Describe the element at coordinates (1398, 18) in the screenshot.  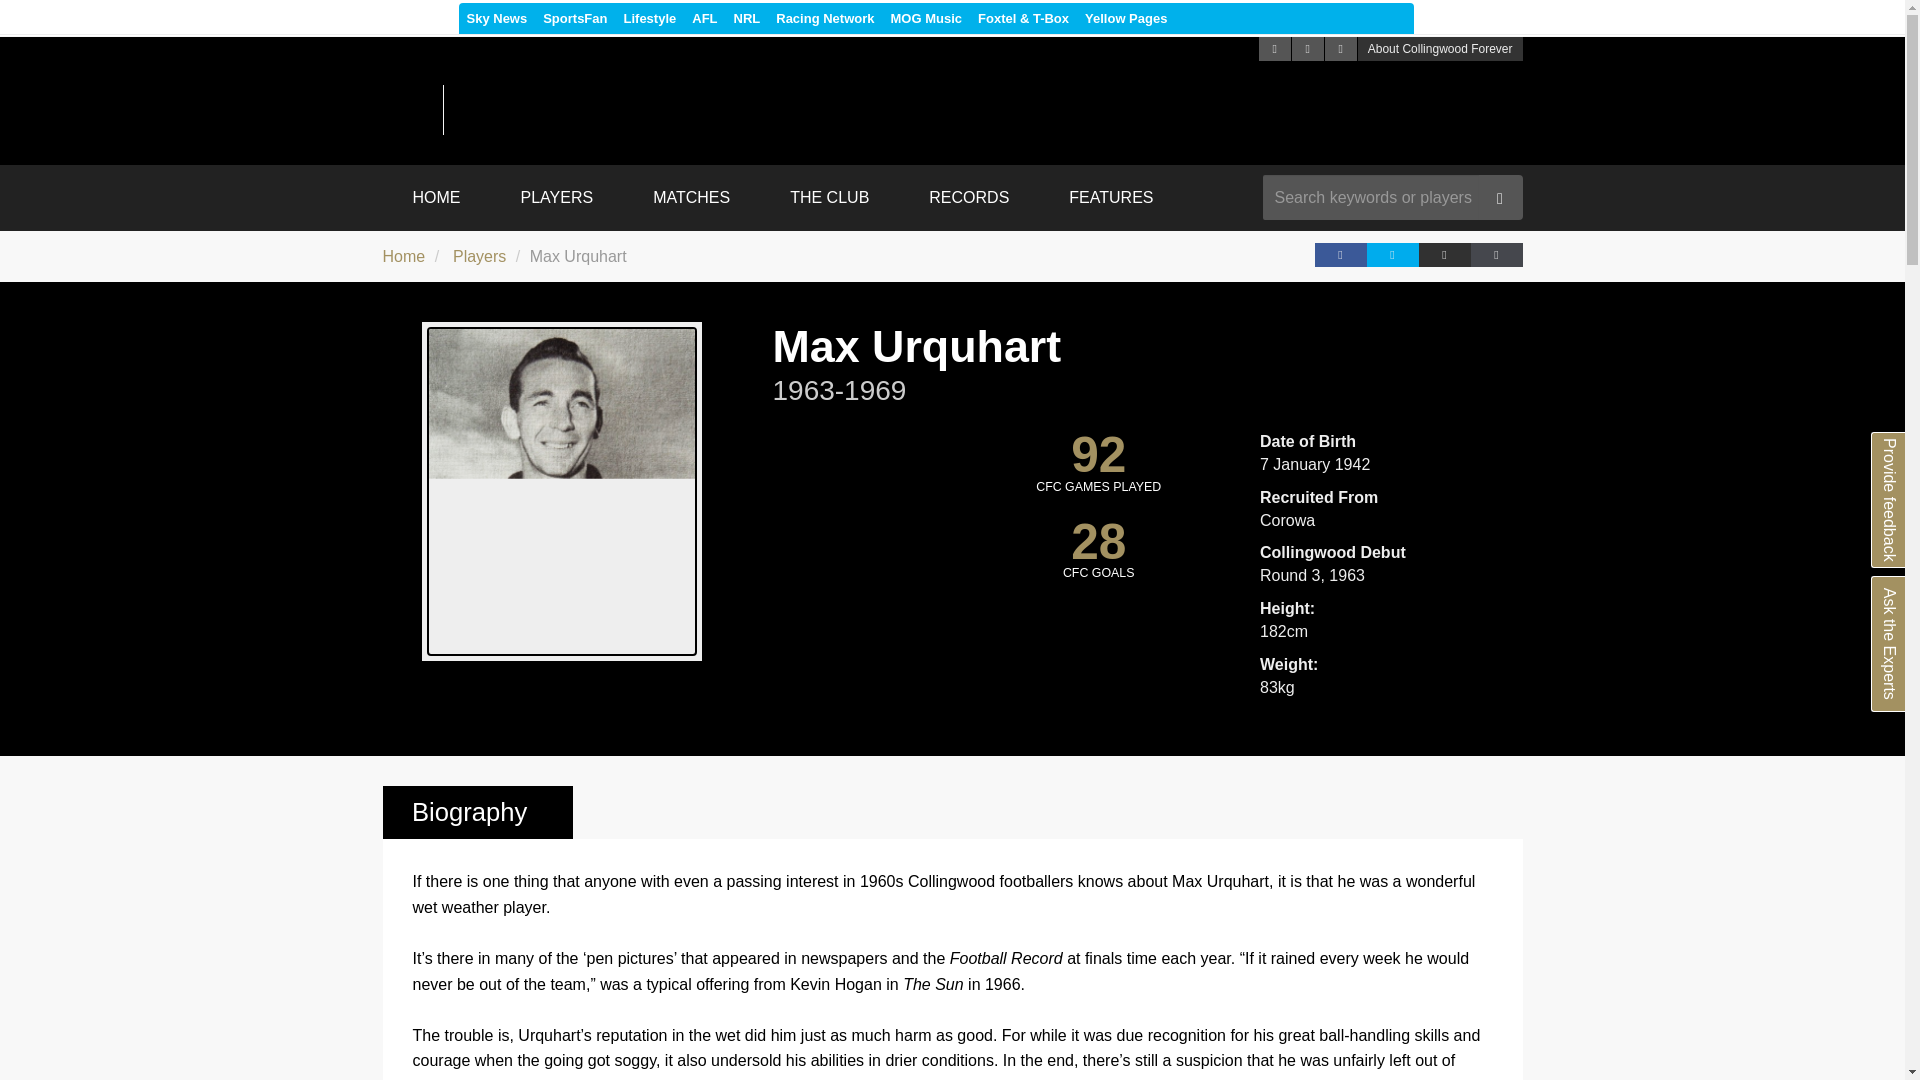
I see `Telstra` at that location.